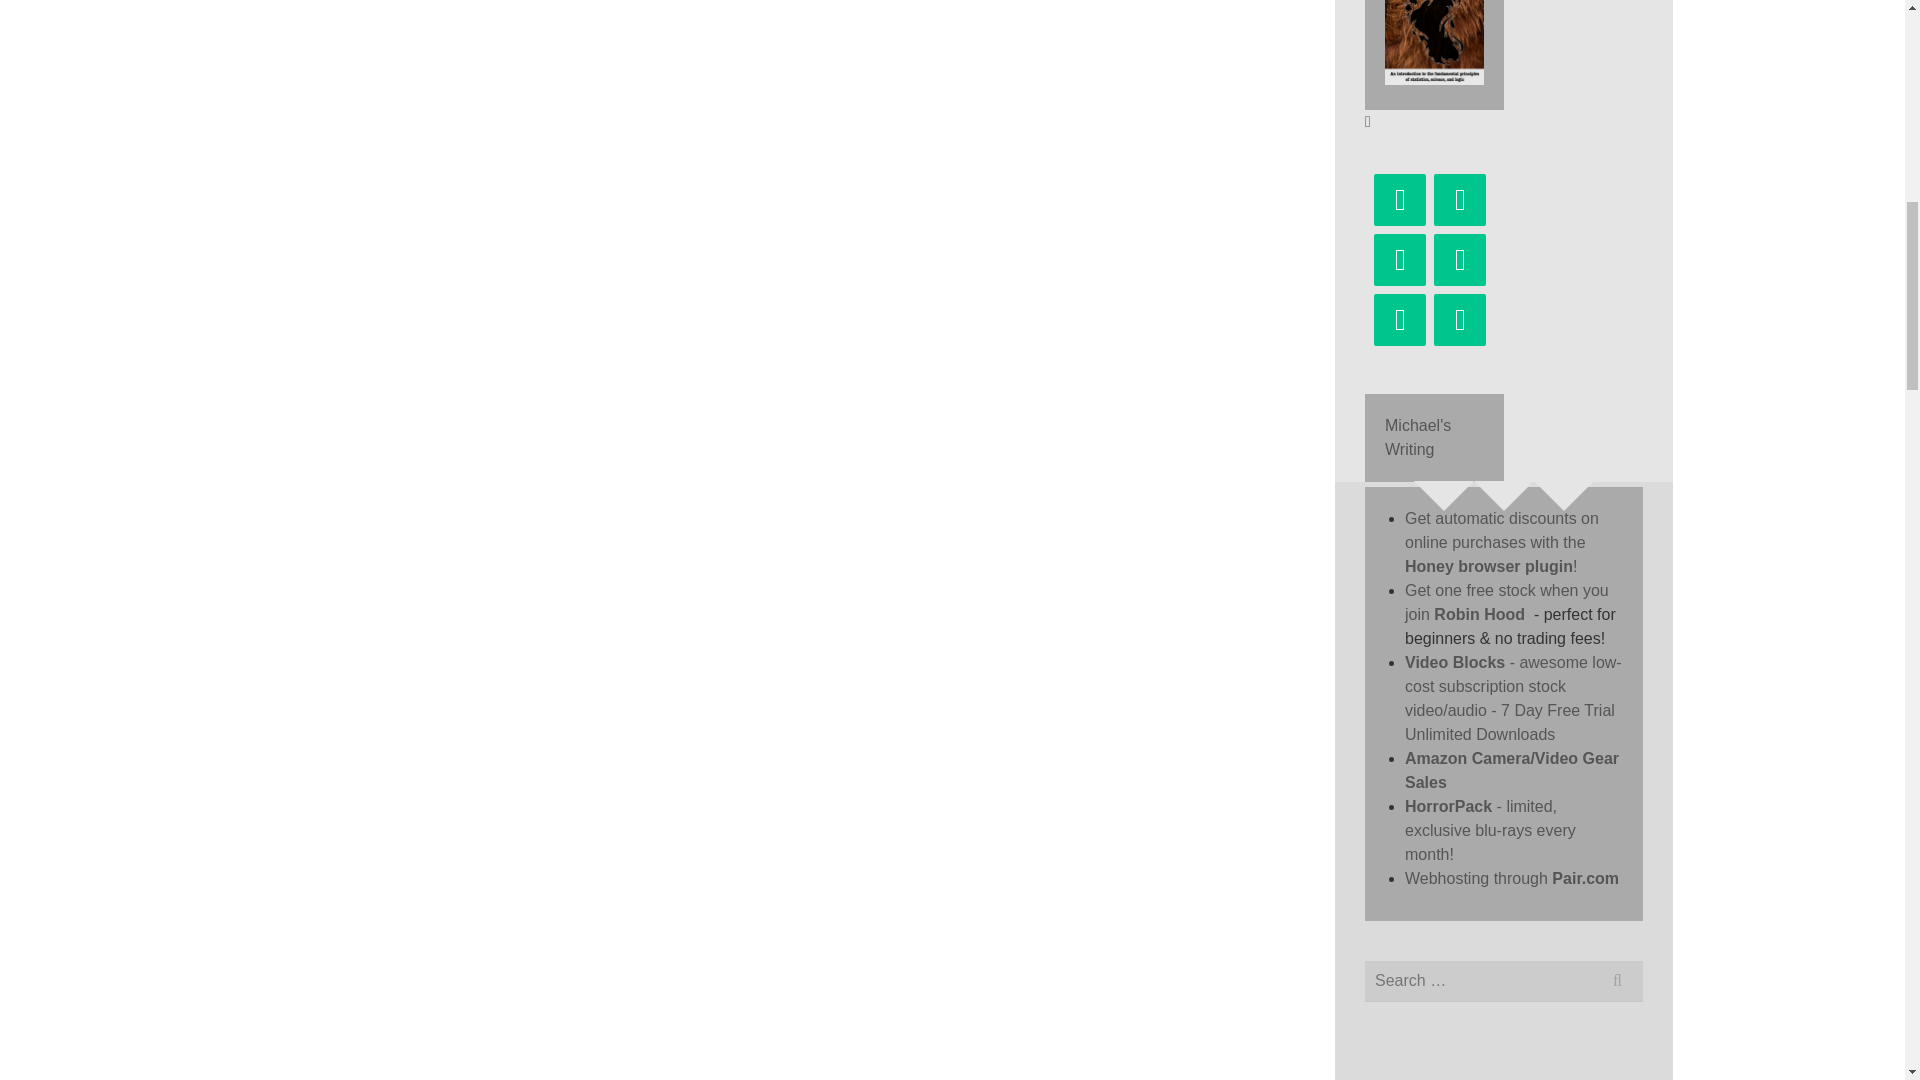 The image size is (1920, 1080). What do you see at coordinates (1400, 319) in the screenshot?
I see `YouTube` at bounding box center [1400, 319].